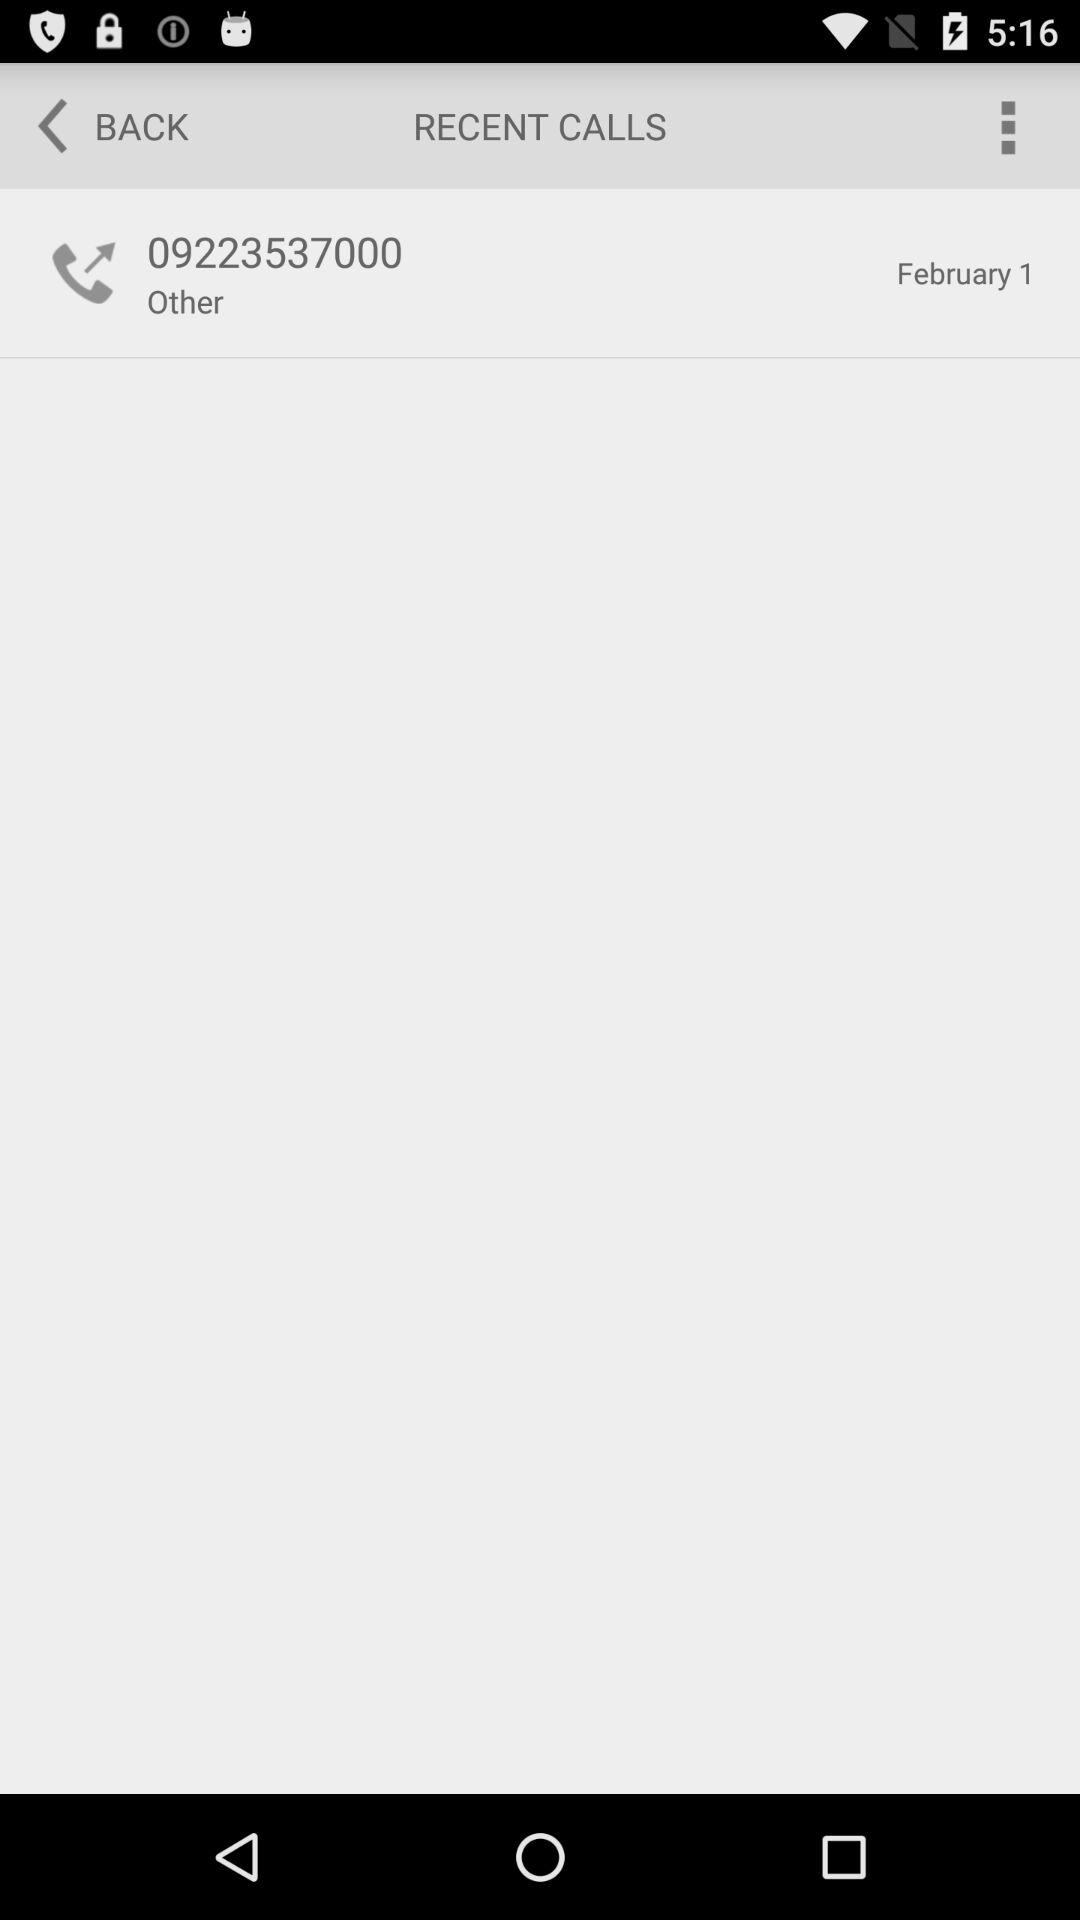 This screenshot has height=1920, width=1080. What do you see at coordinates (966, 272) in the screenshot?
I see `flip to the february 1` at bounding box center [966, 272].